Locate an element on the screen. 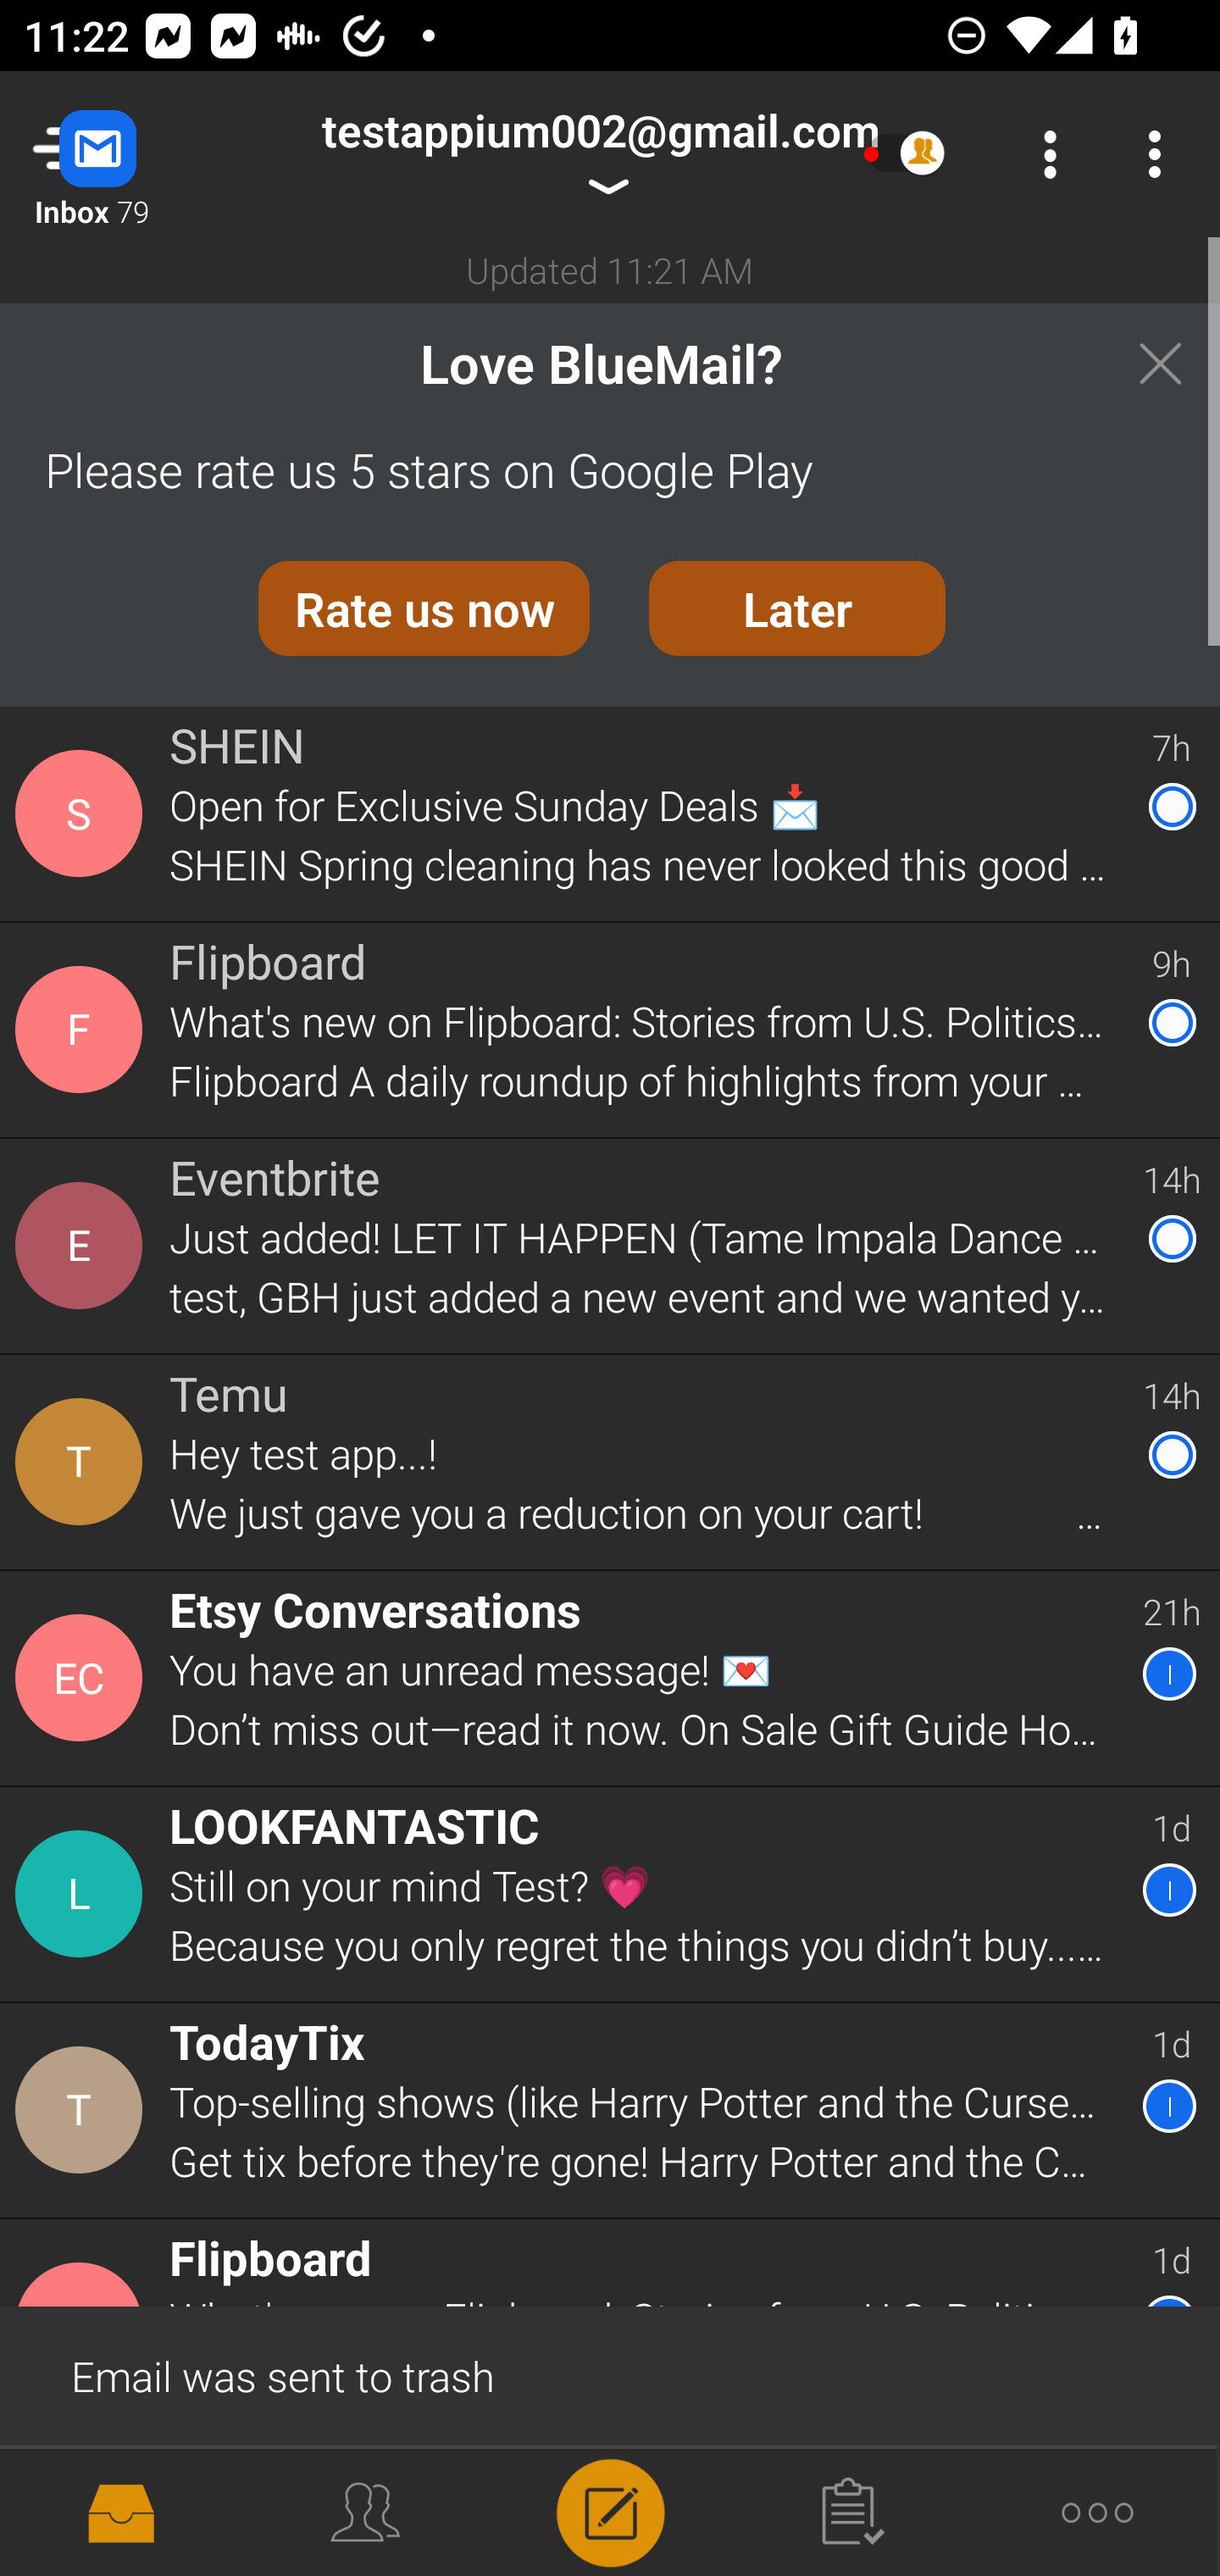  testappium002@gmail.com is located at coordinates (600, 154).